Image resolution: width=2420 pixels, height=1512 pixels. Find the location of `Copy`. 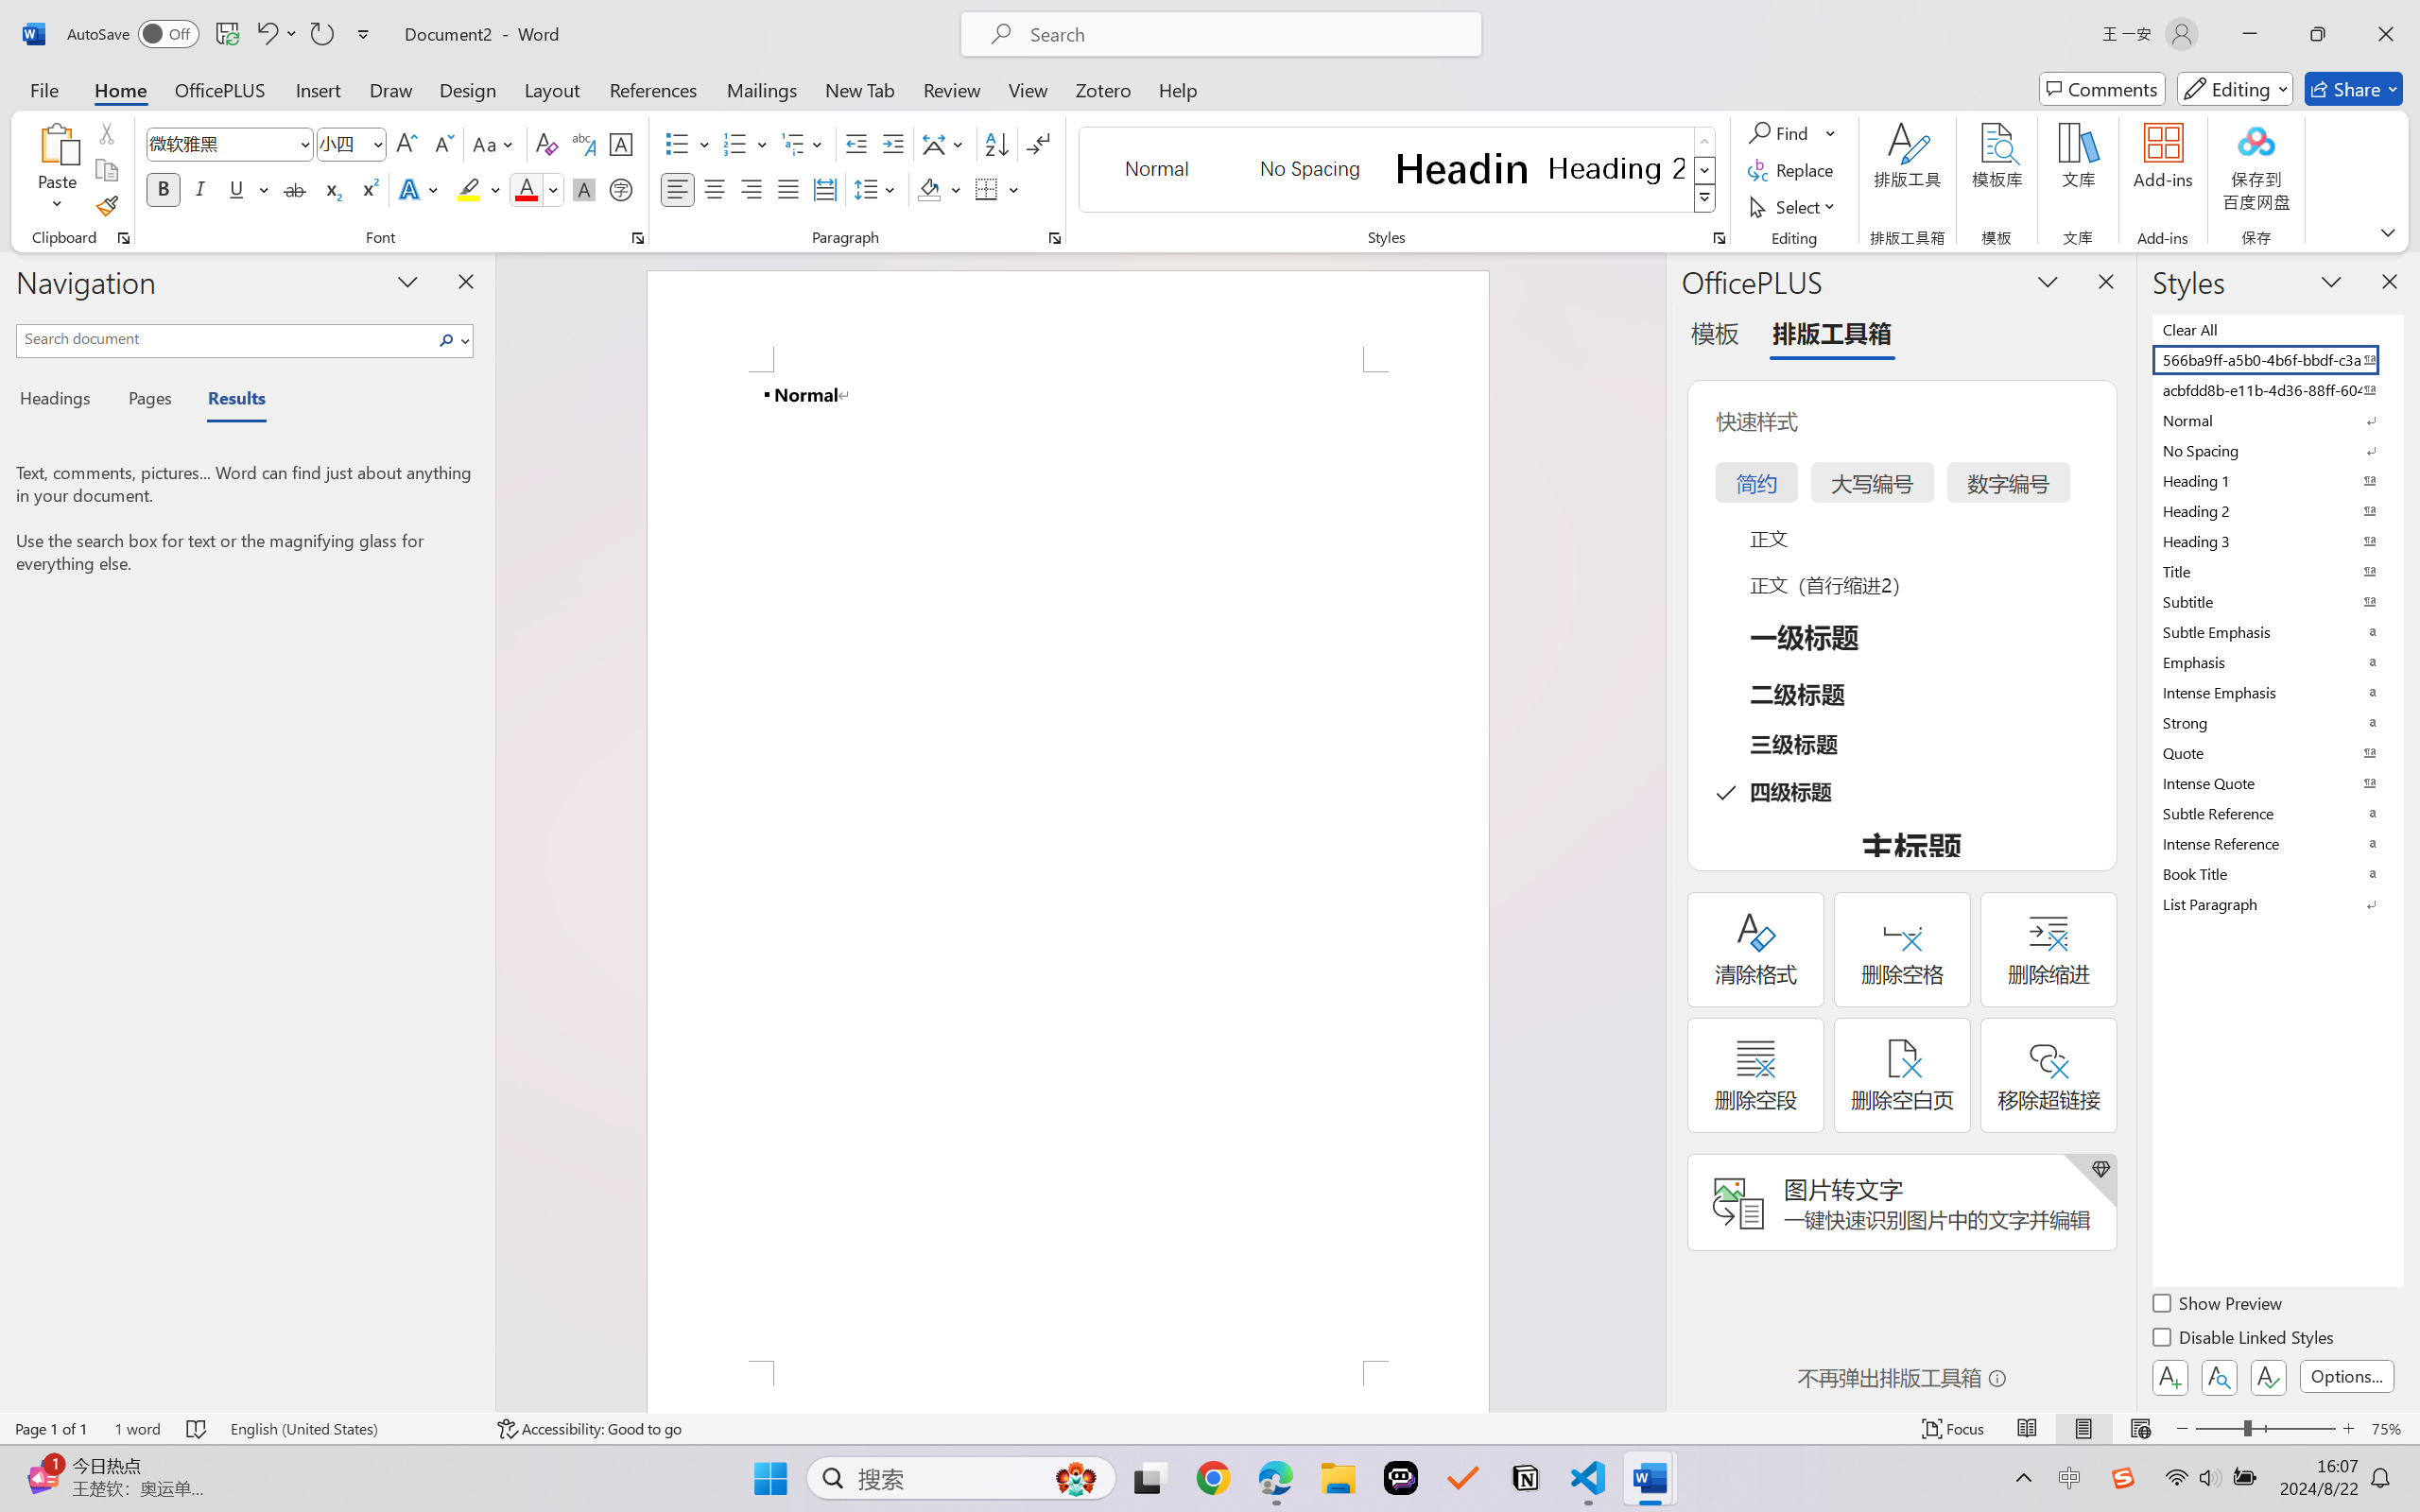

Copy is located at coordinates (106, 170).